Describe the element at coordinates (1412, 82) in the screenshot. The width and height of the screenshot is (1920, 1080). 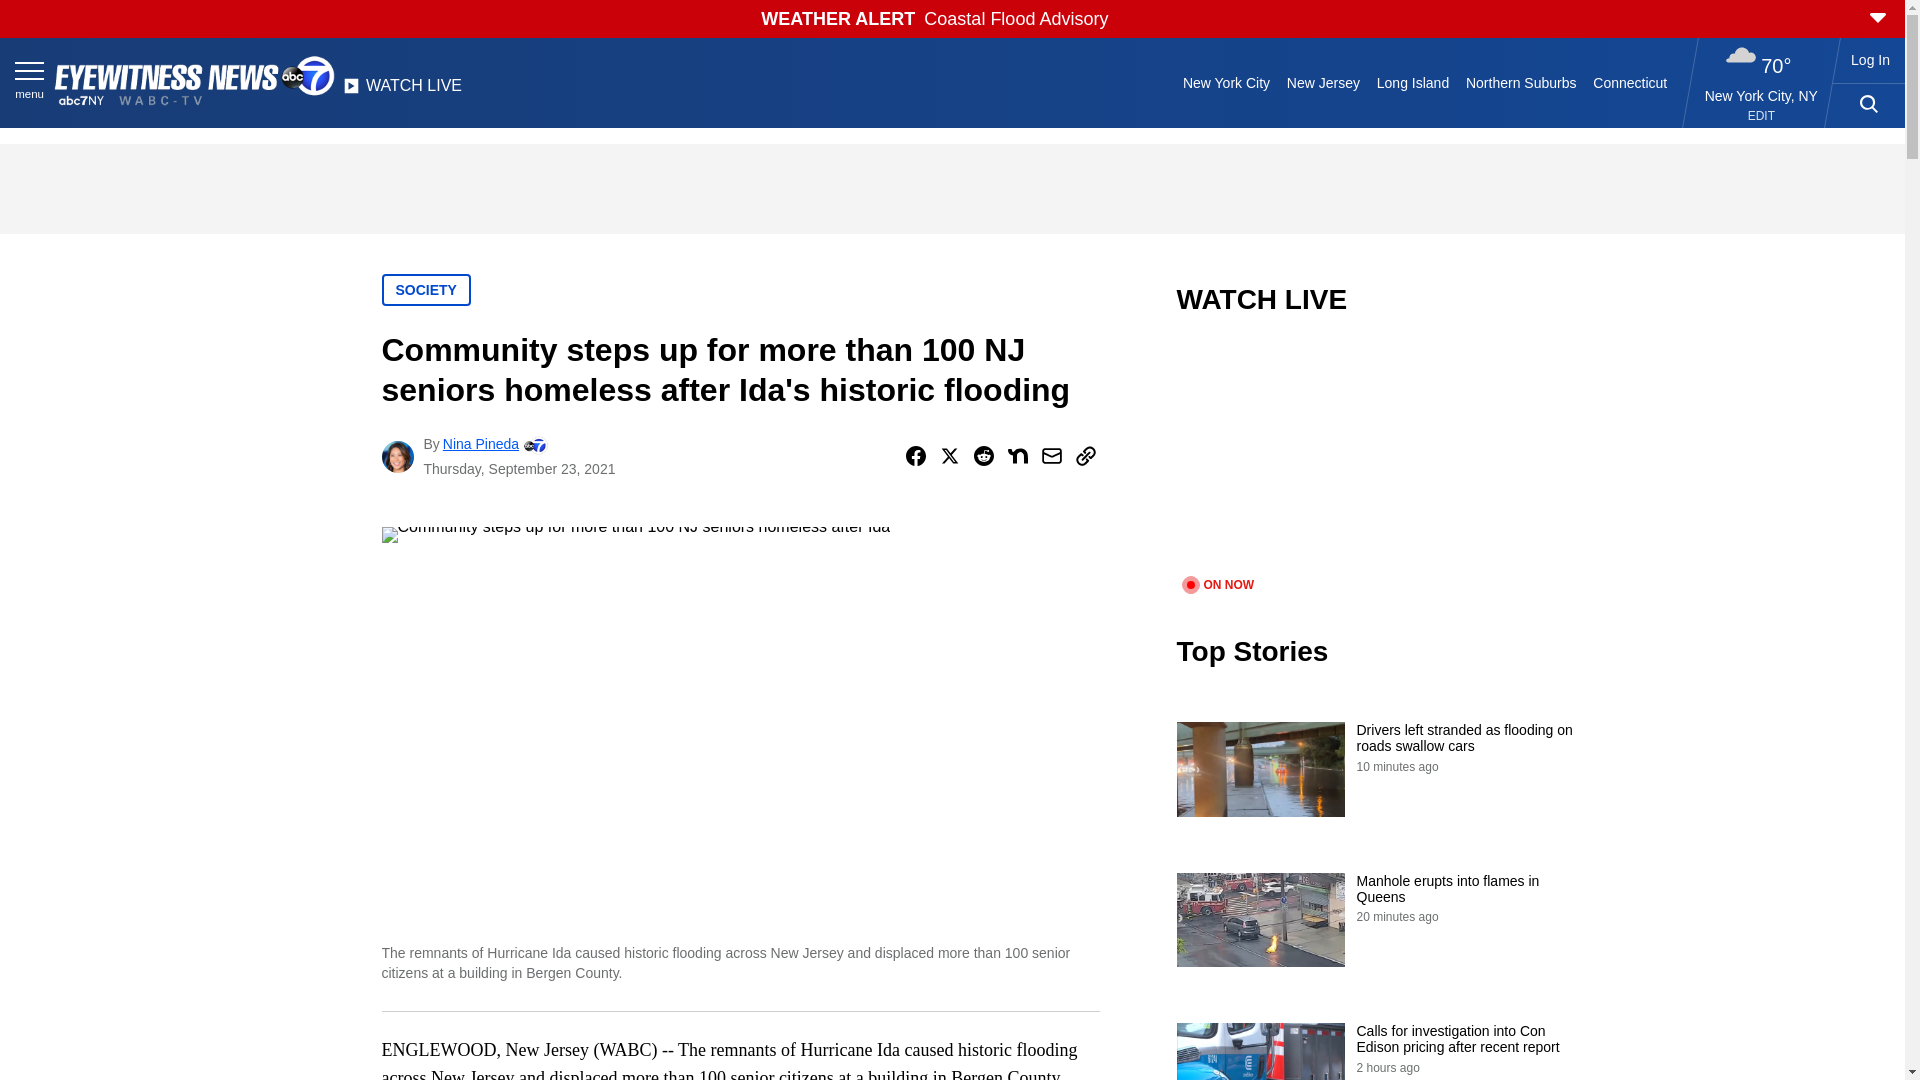
I see `Long Island` at that location.